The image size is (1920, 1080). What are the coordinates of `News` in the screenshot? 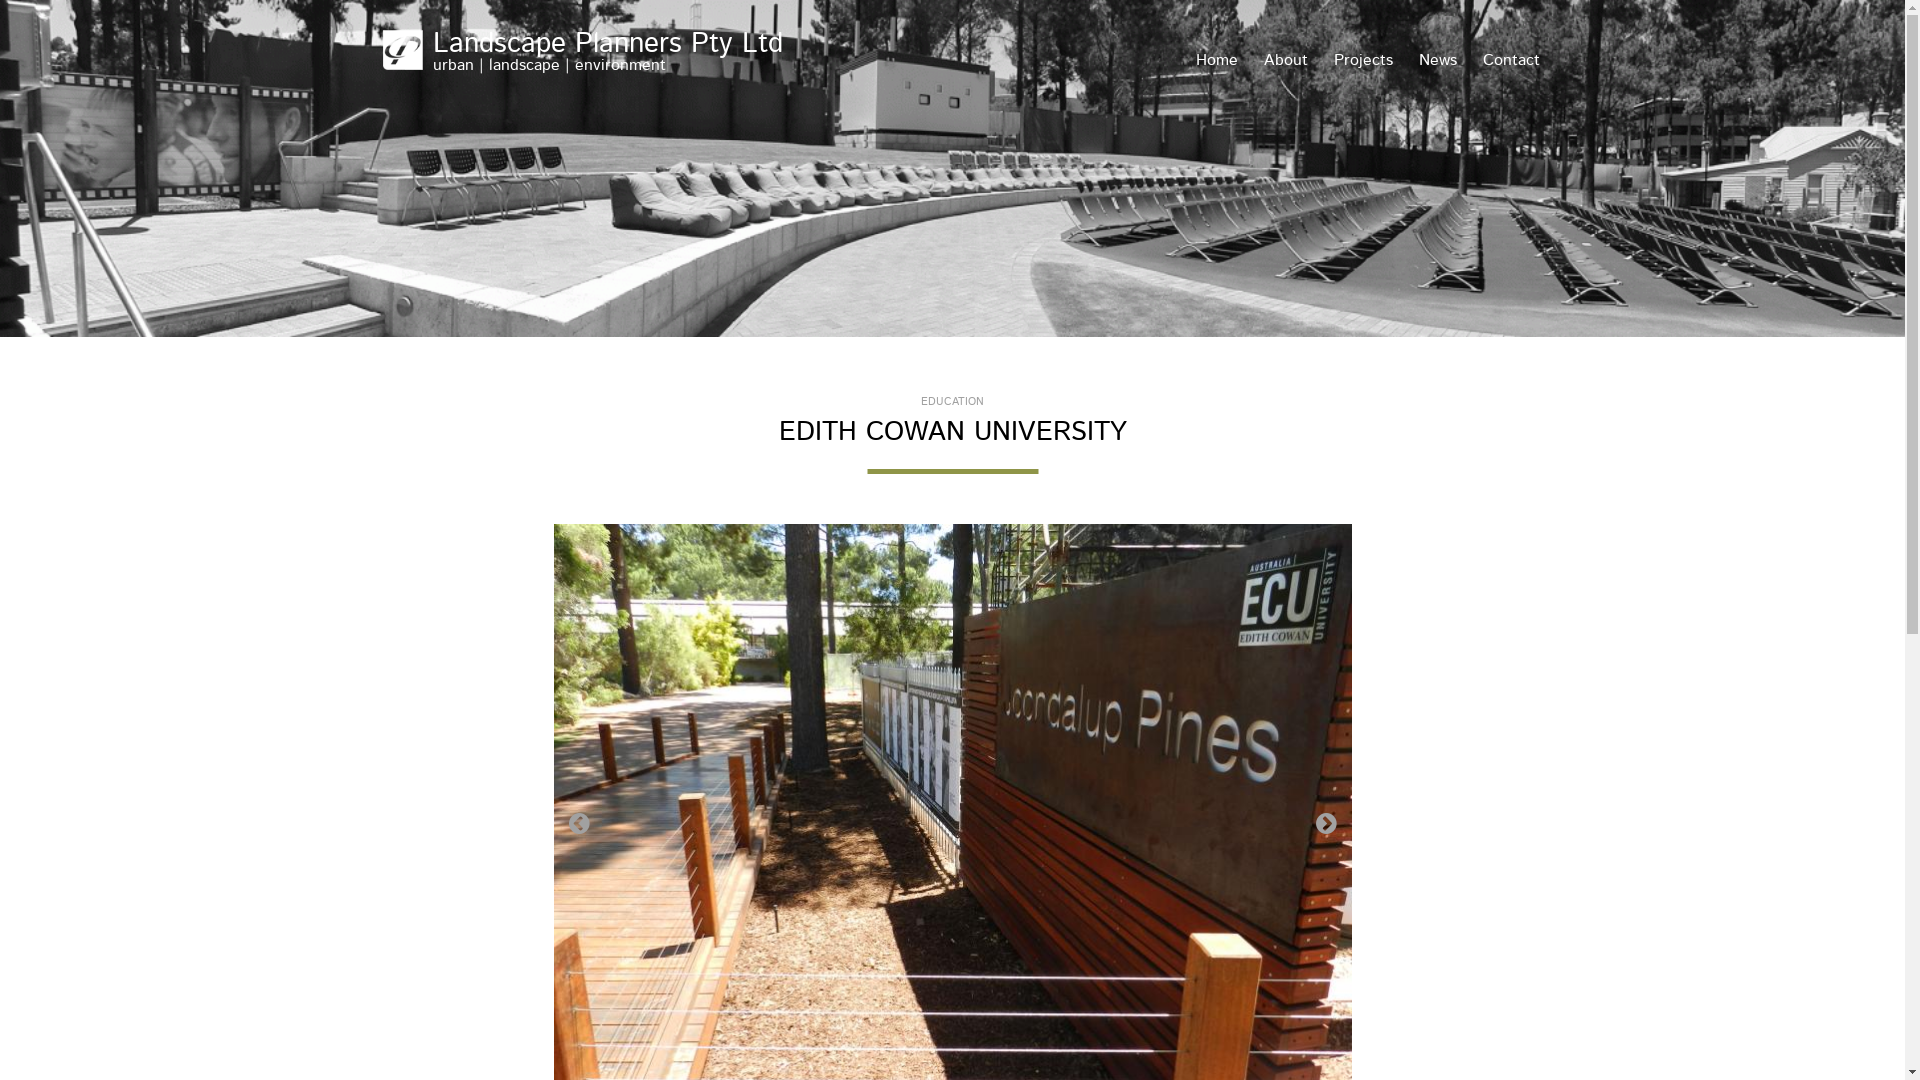 It's located at (1438, 62).